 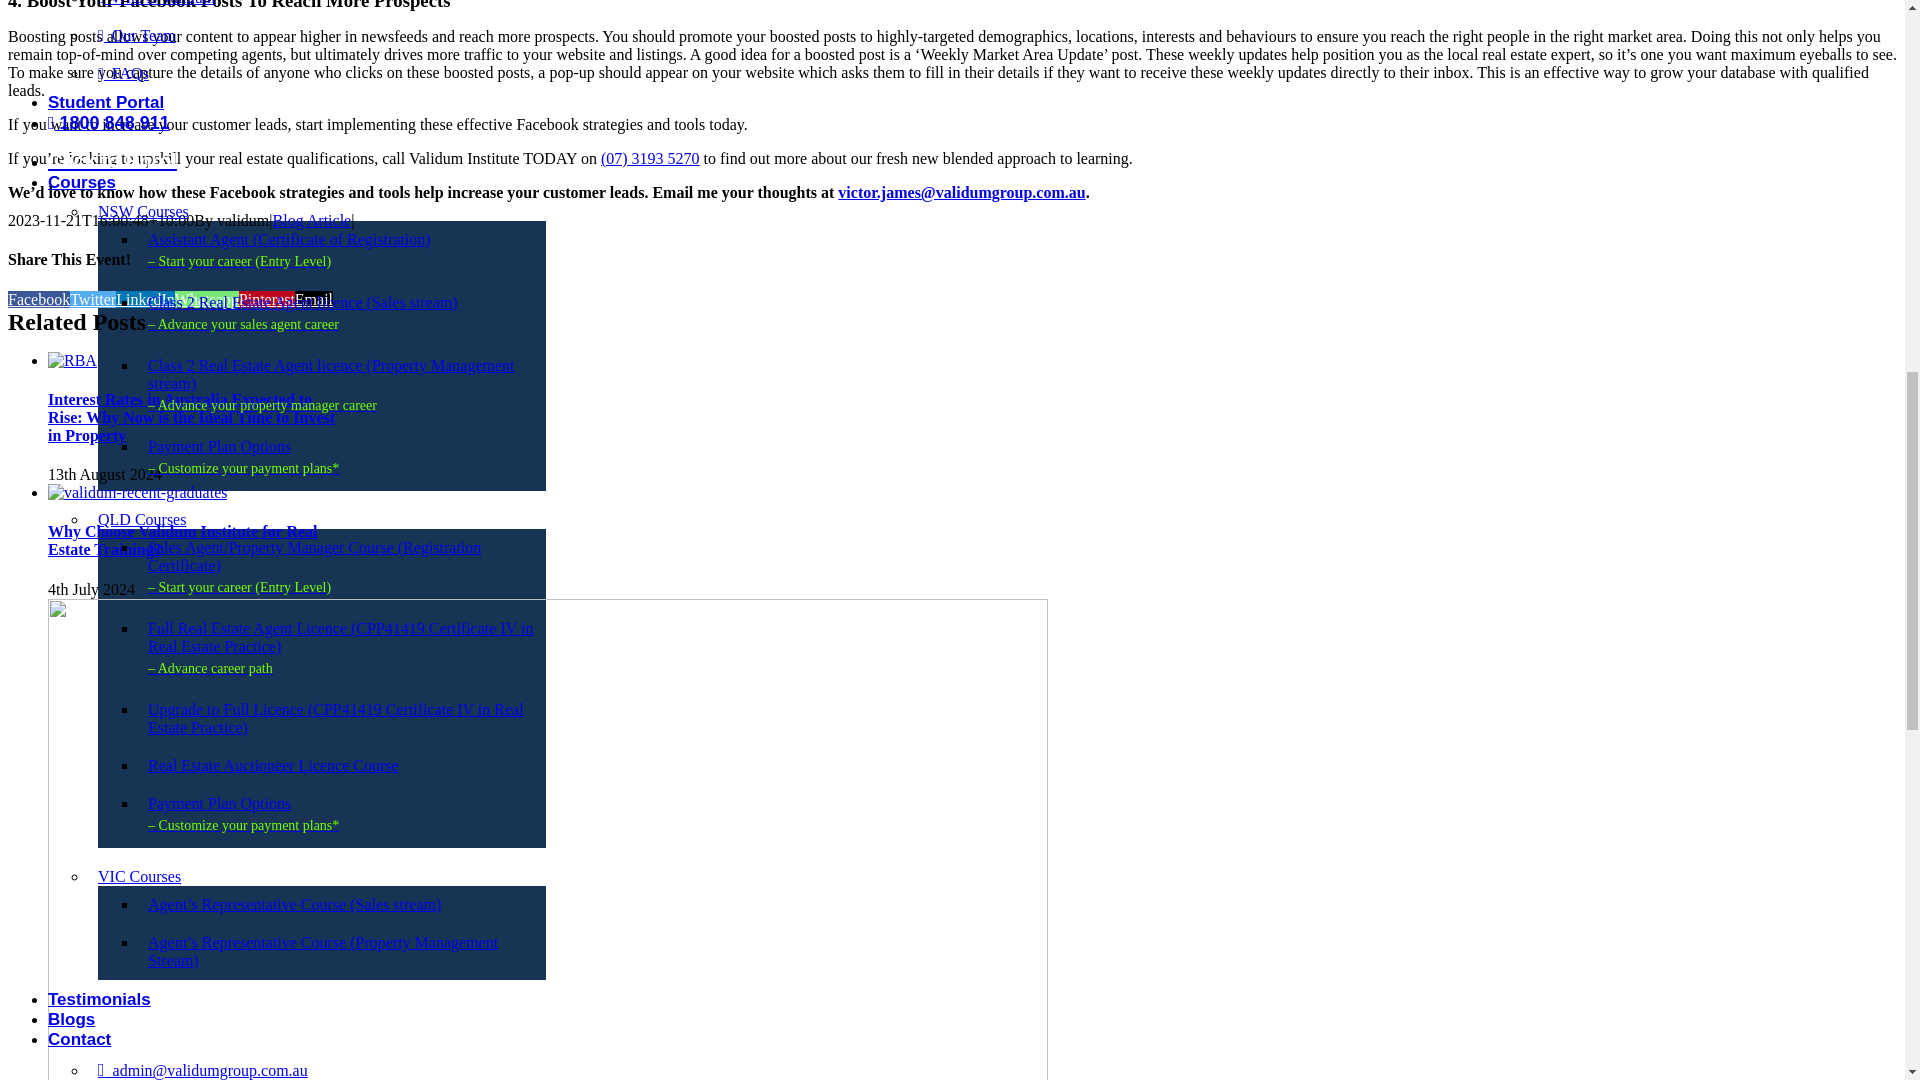 I want to click on Twitter, so click(x=92, y=298).